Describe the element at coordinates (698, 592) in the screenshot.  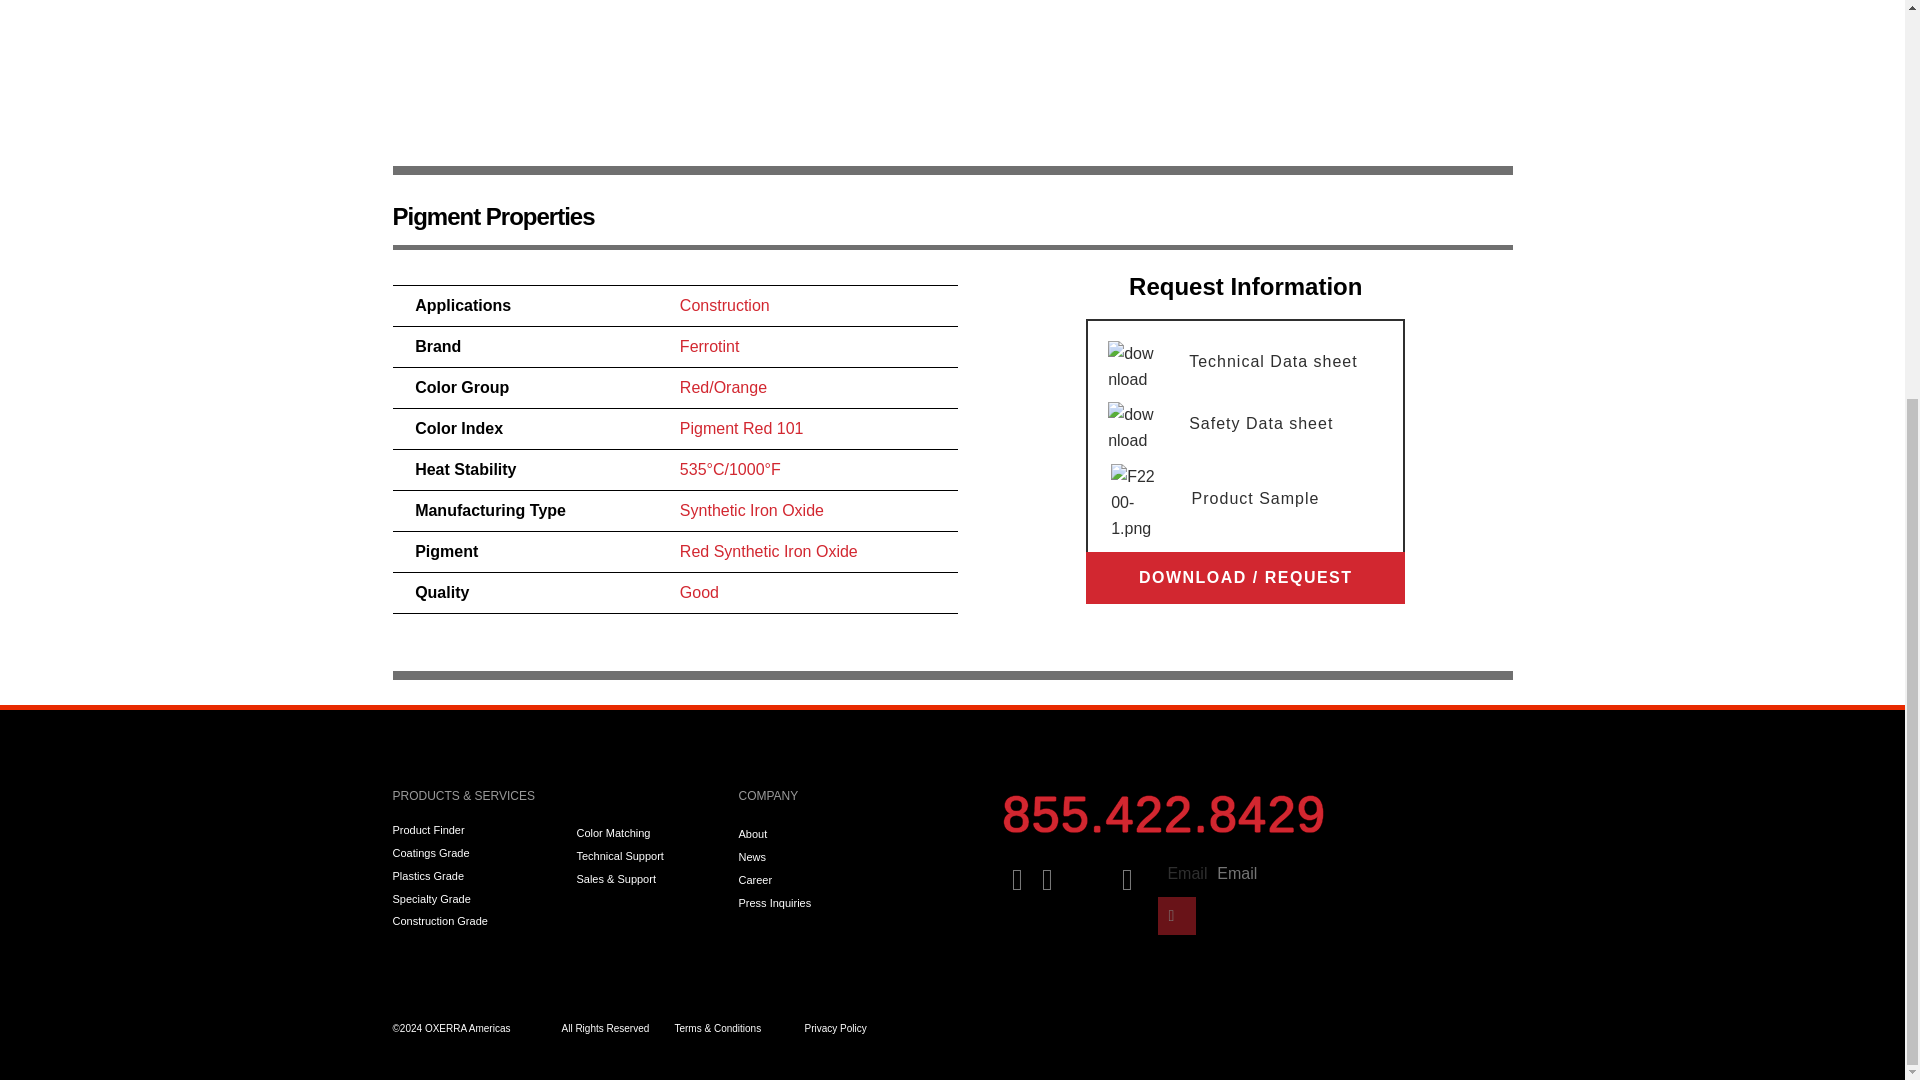
I see `Good` at that location.